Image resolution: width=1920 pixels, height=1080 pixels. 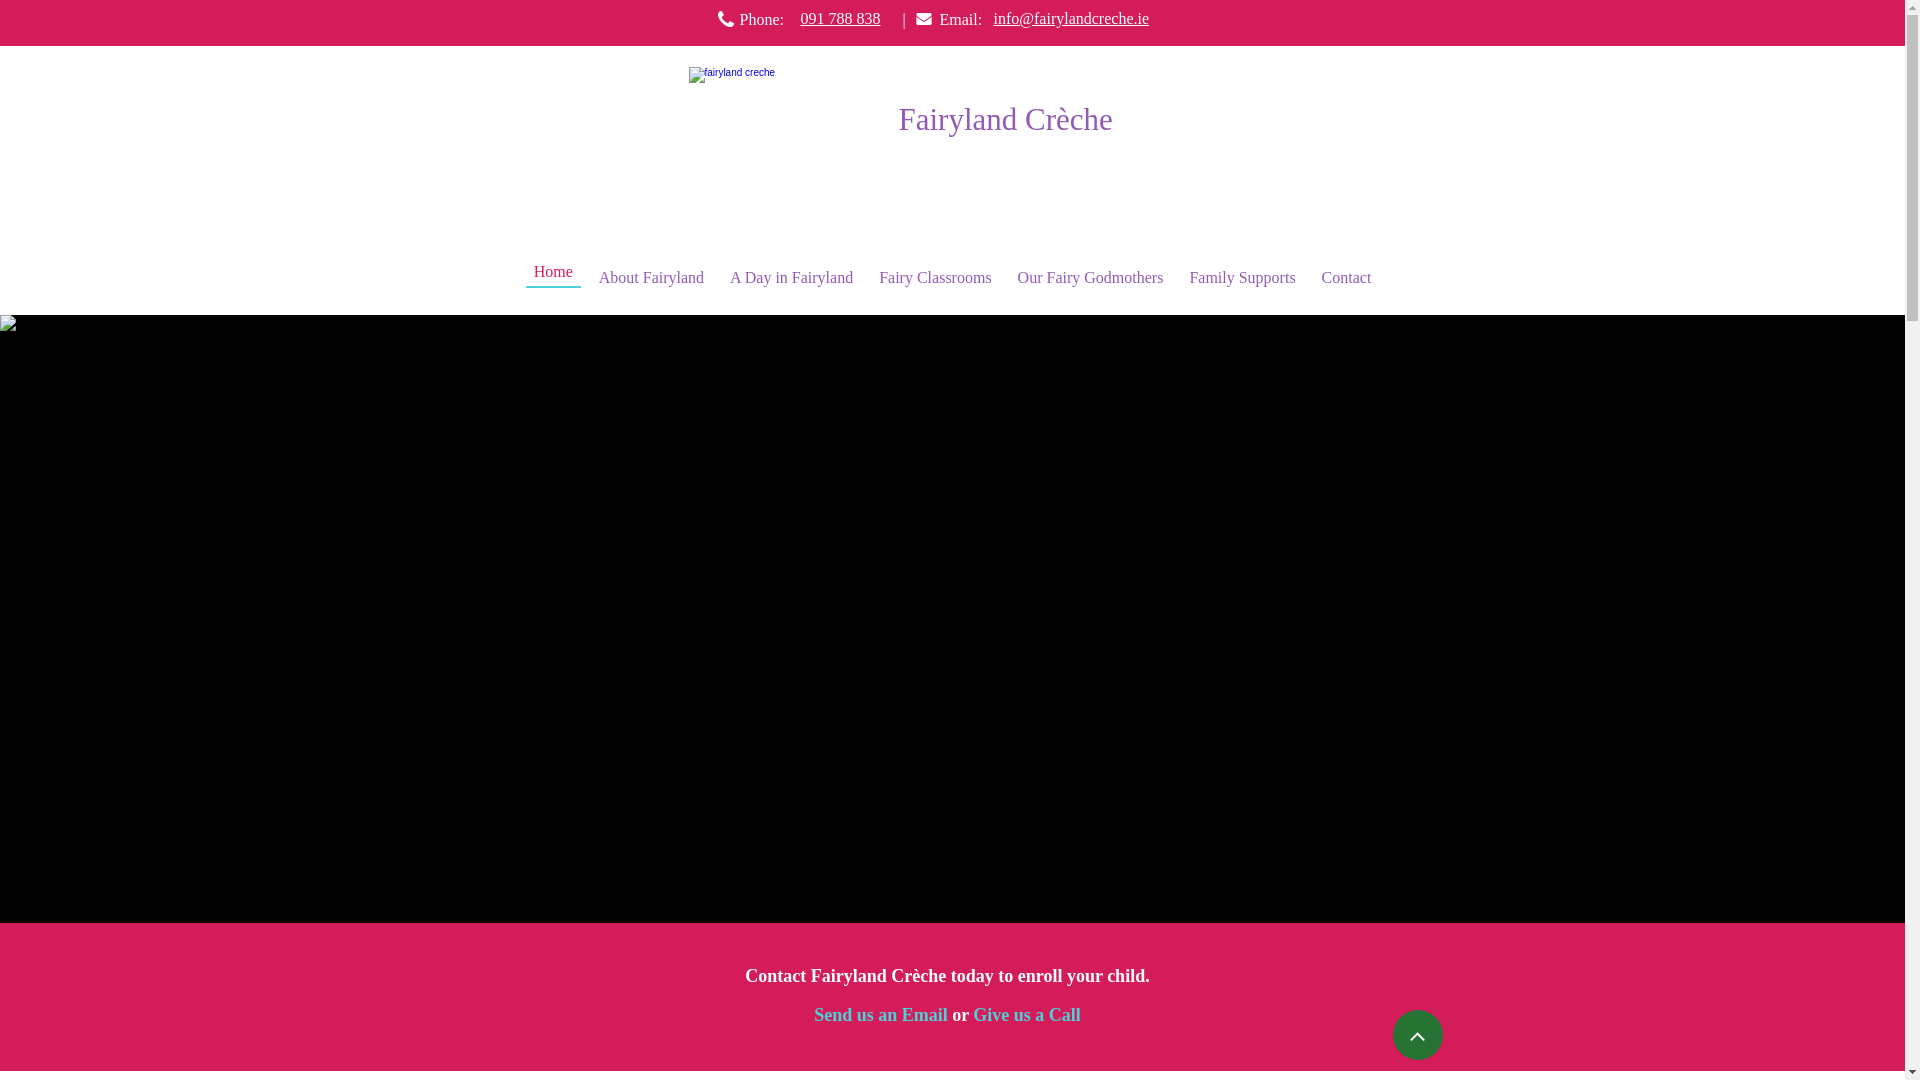 I want to click on Send us an Email, so click(x=881, y=1016).